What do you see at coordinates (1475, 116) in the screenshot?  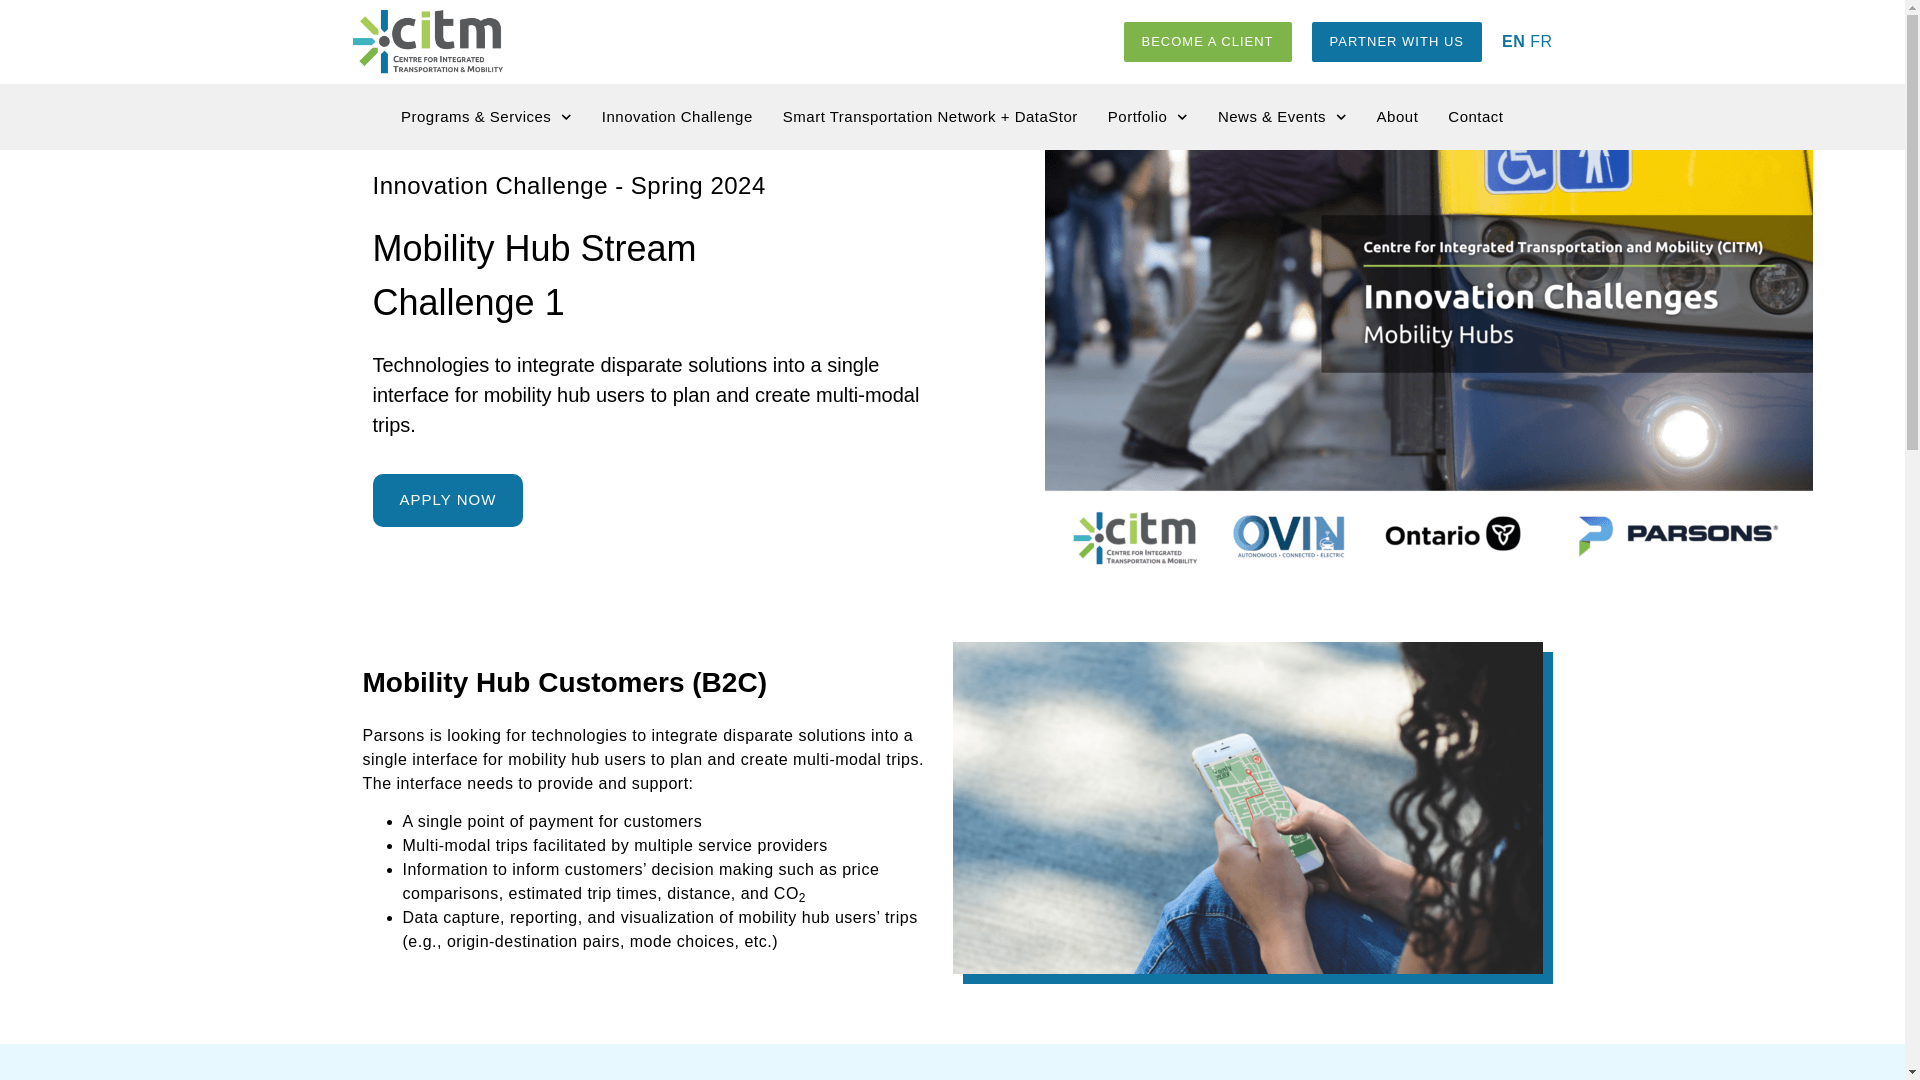 I see `Contact` at bounding box center [1475, 116].